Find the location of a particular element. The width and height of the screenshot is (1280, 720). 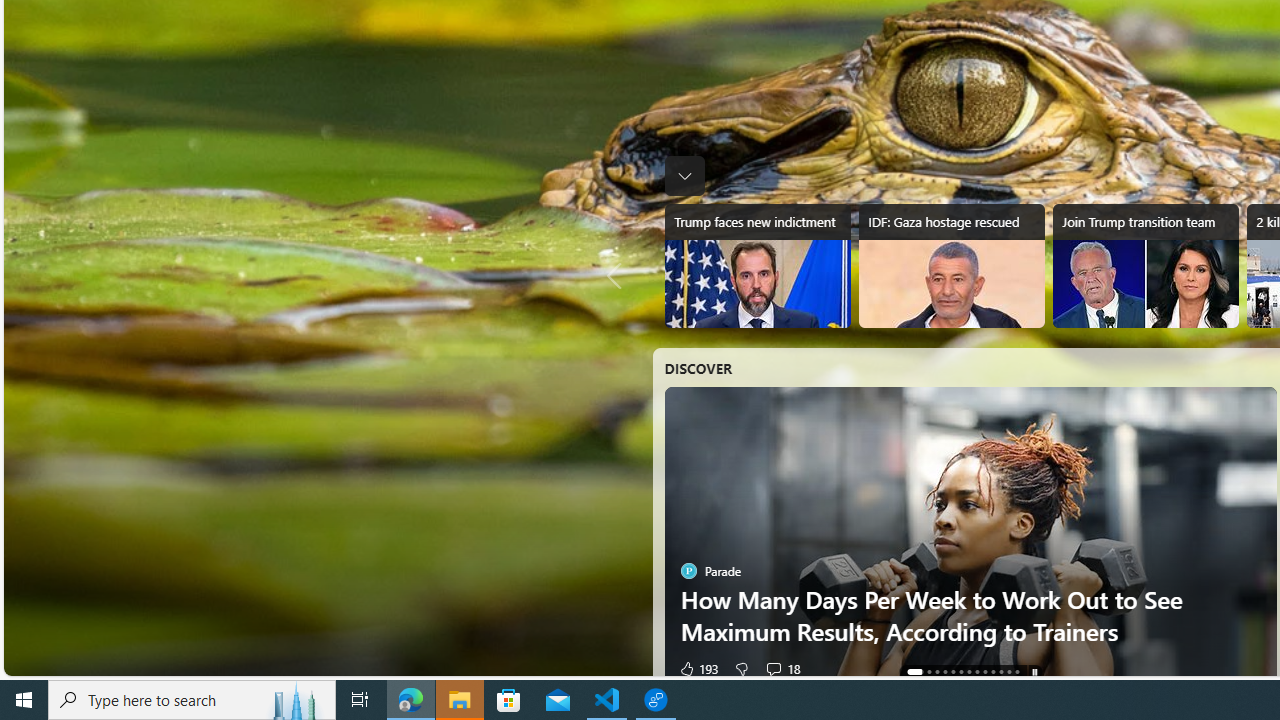

AutomationID: tab-0 is located at coordinates (908, 672).